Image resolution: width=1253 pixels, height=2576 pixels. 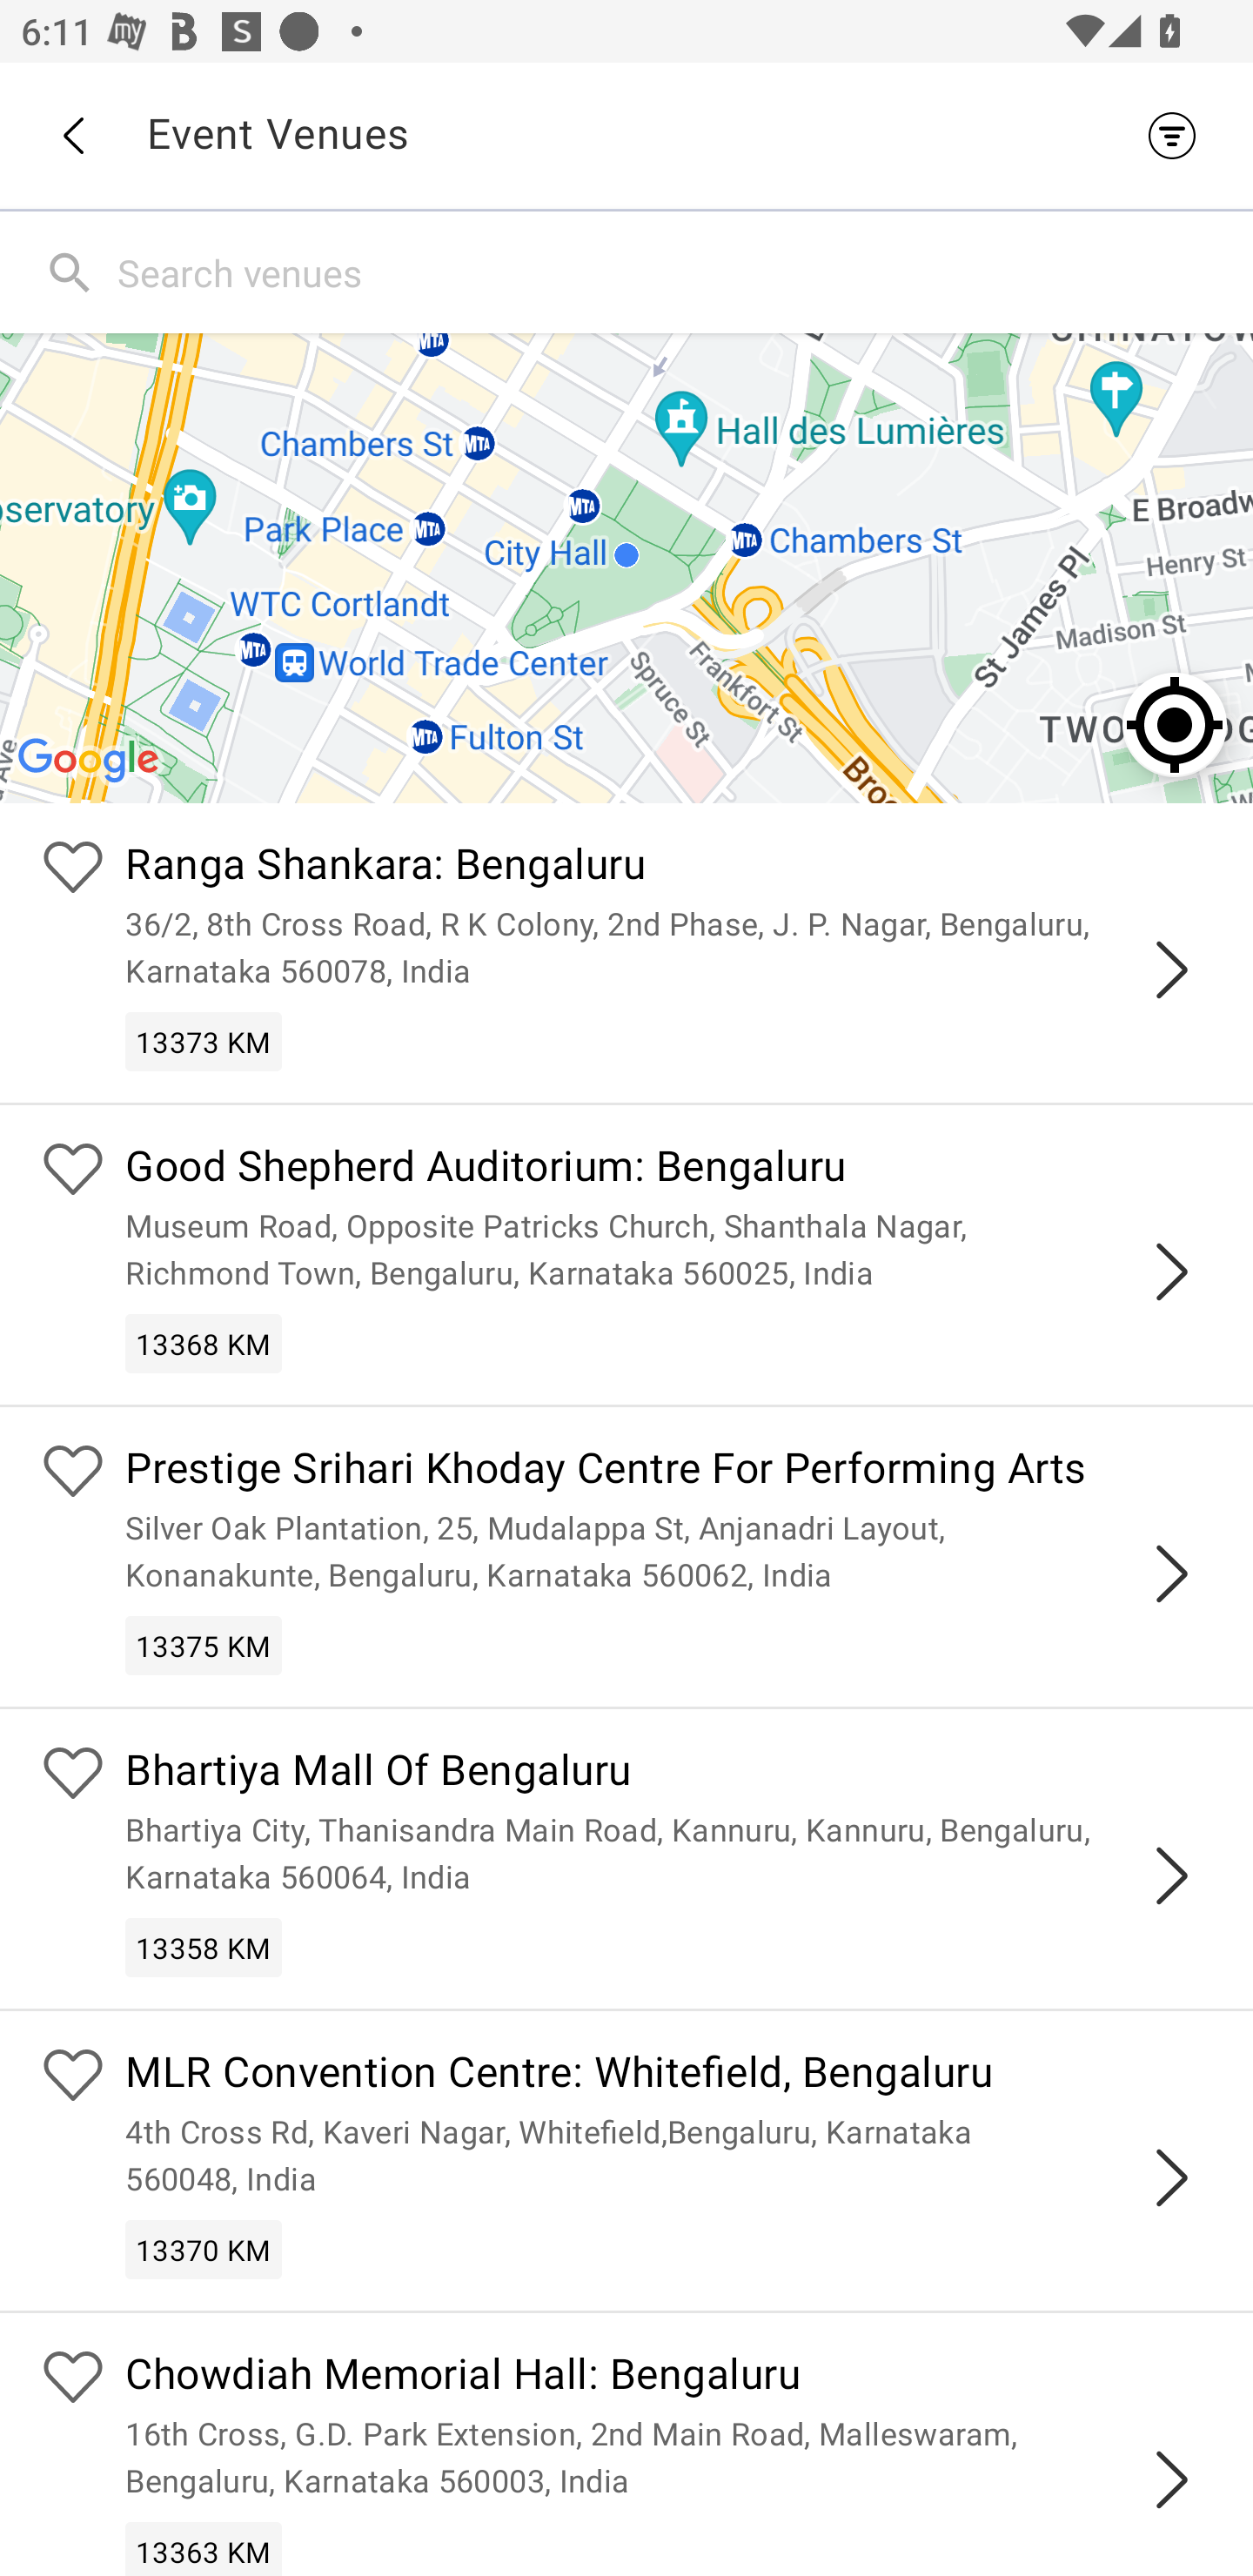 What do you see at coordinates (668, 2076) in the screenshot?
I see `MLR Convention Centre: Whitefield, Bengaluru` at bounding box center [668, 2076].